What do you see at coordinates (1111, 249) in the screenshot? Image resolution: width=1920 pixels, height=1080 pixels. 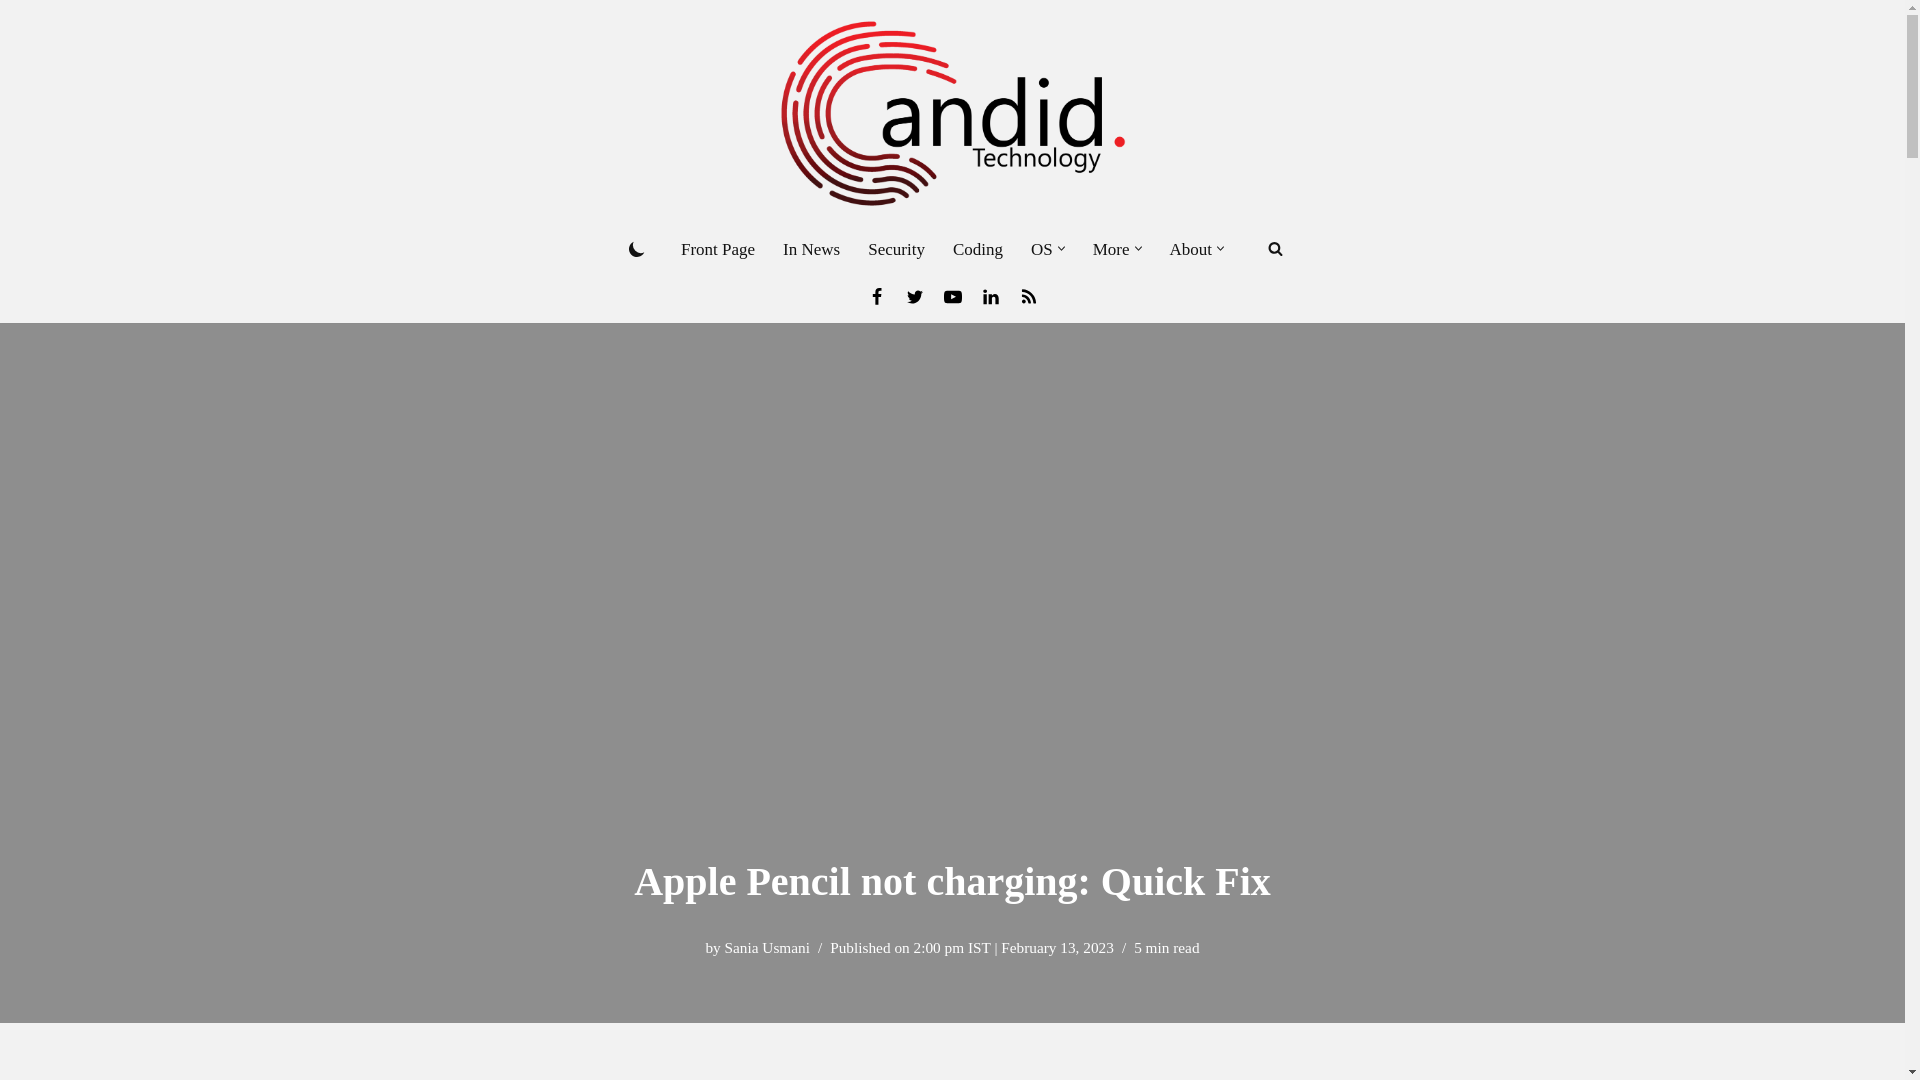 I see `More` at bounding box center [1111, 249].